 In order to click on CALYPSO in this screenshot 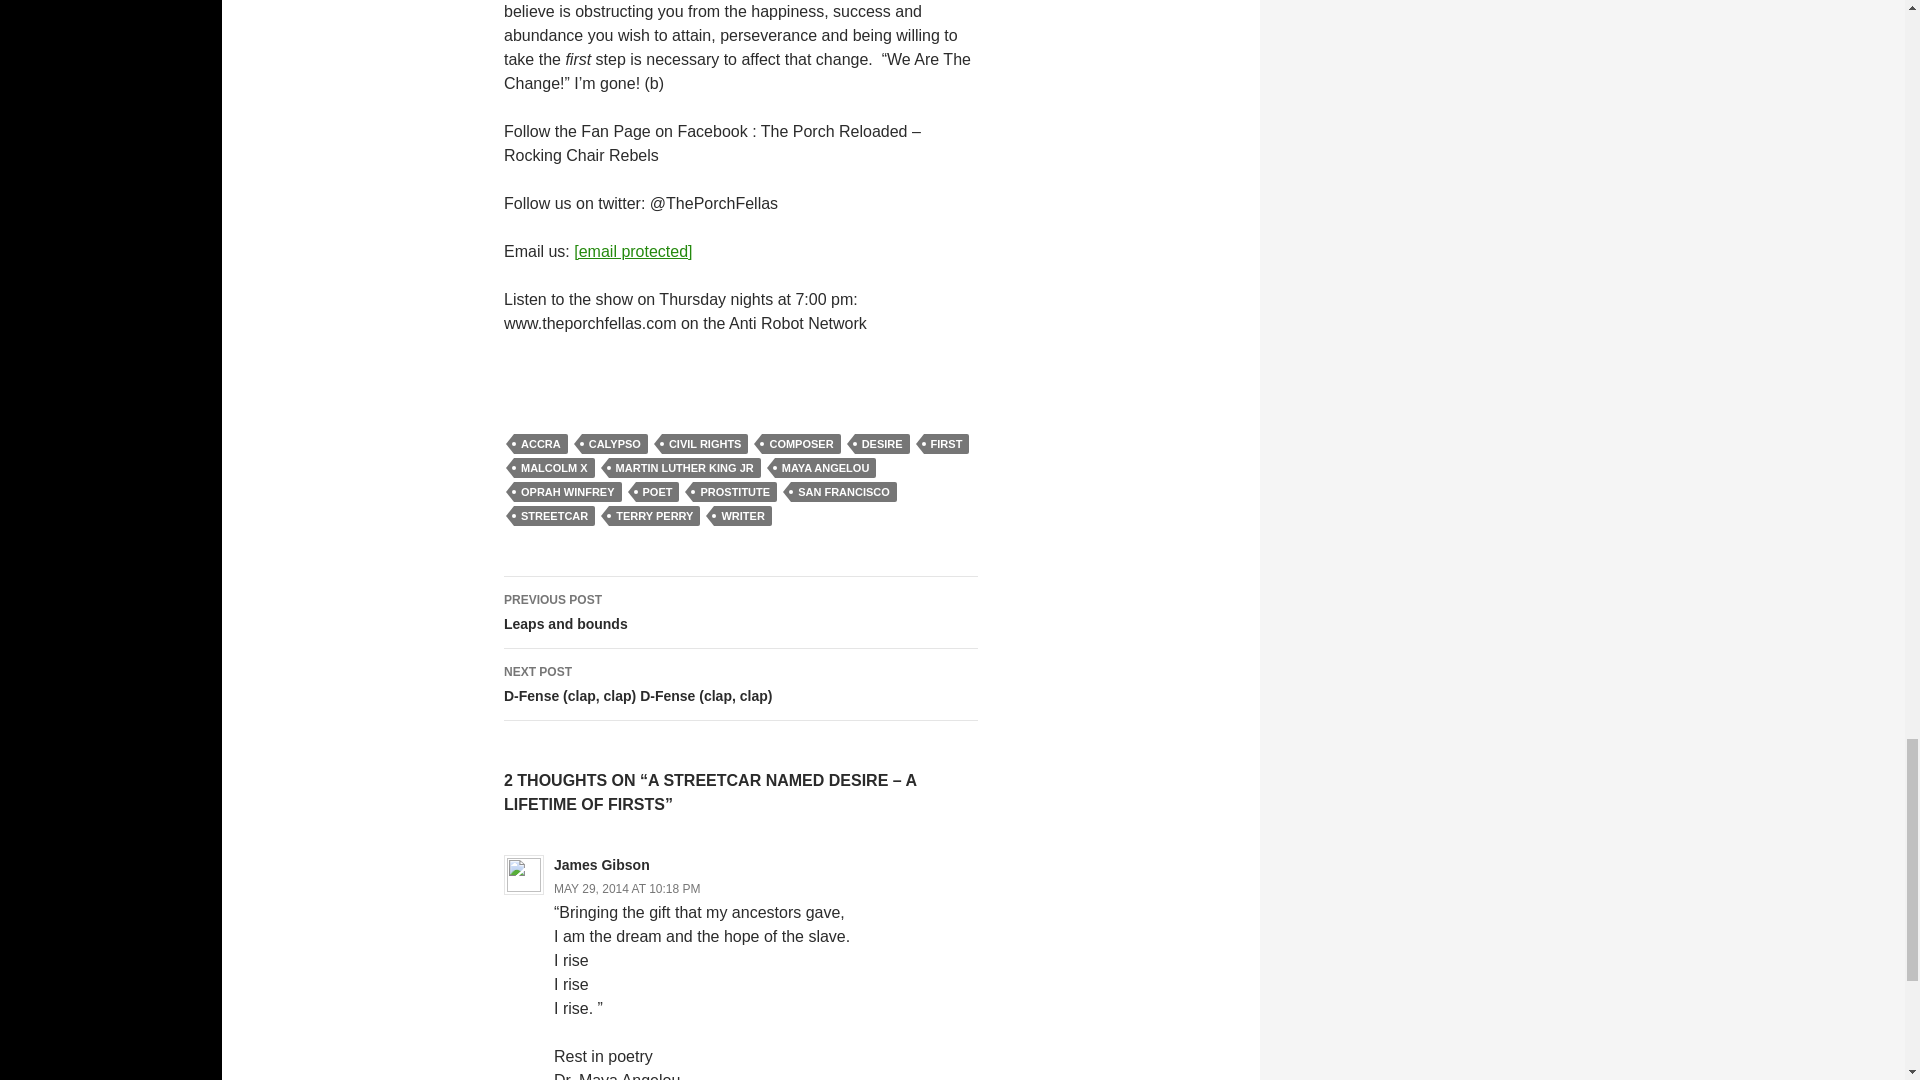, I will do `click(614, 444)`.